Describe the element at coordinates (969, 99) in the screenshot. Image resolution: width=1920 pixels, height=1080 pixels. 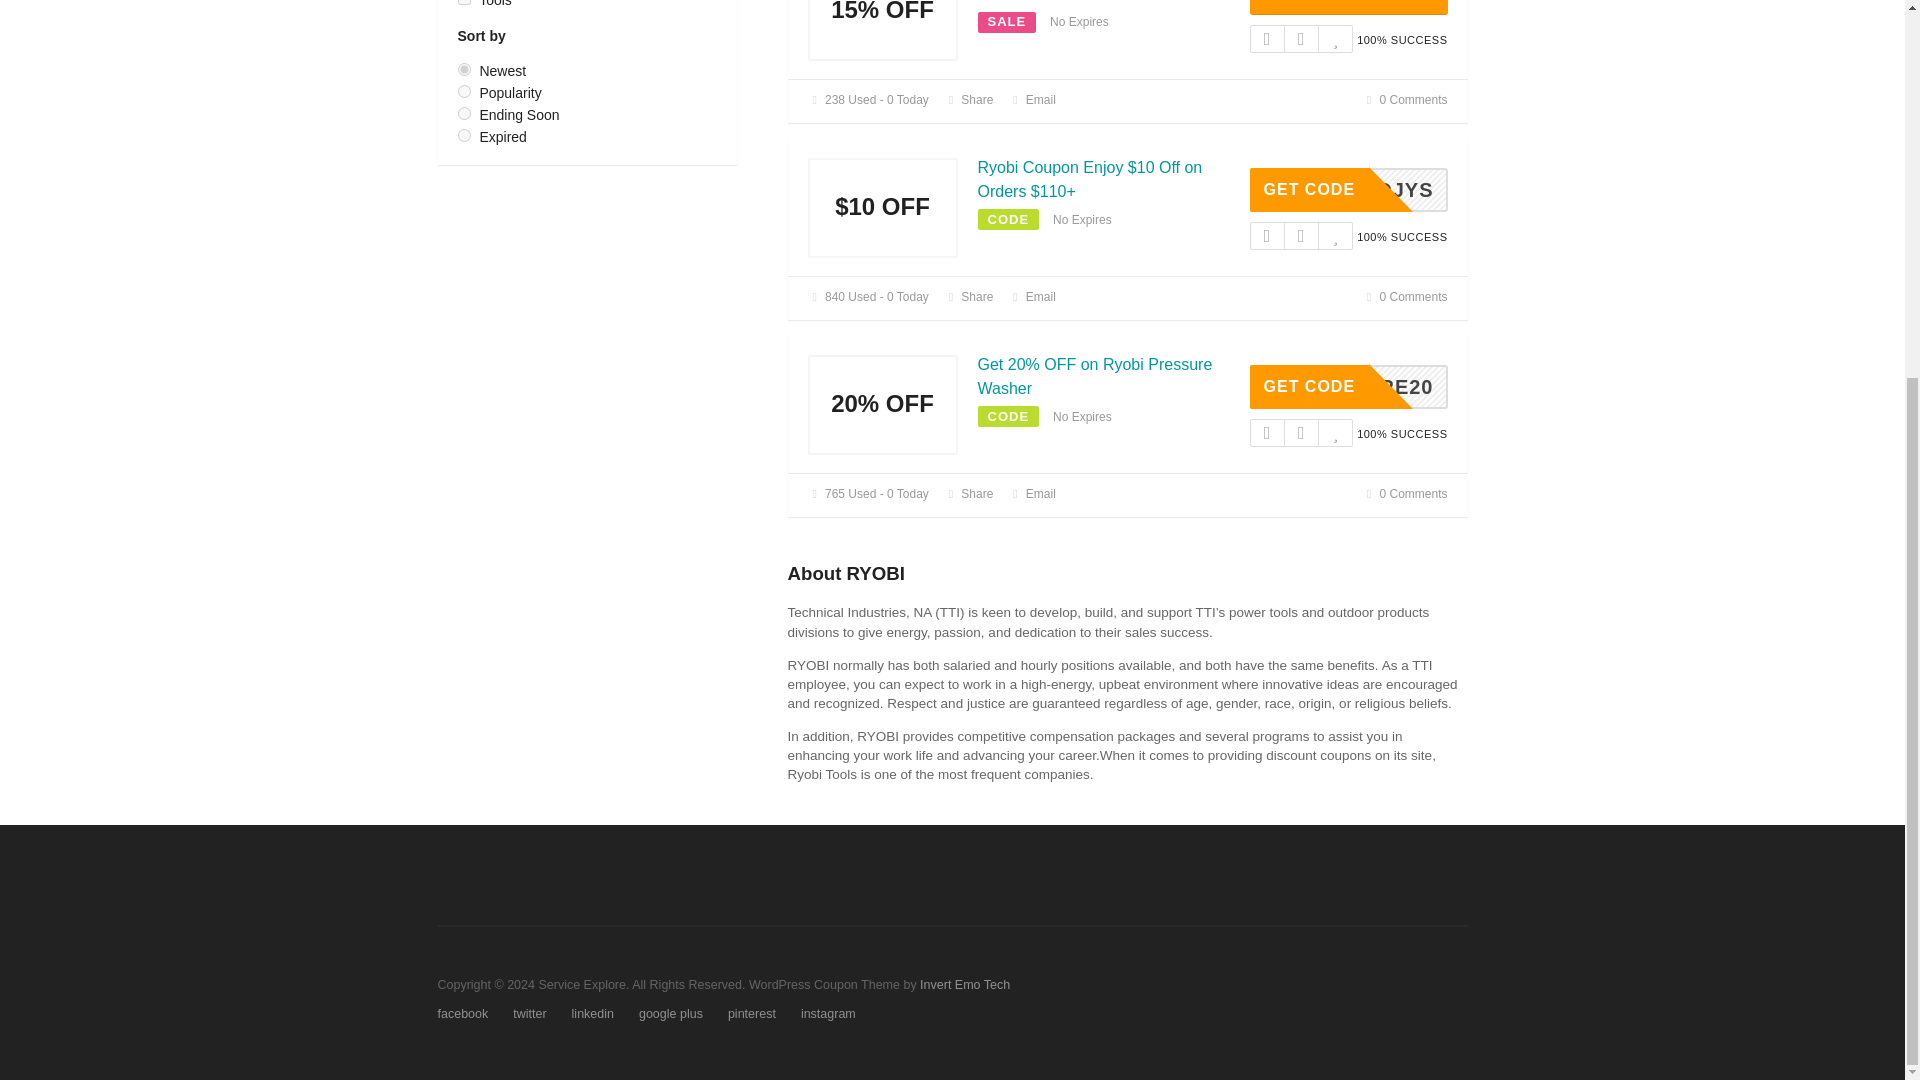
I see `GET DEAL` at that location.